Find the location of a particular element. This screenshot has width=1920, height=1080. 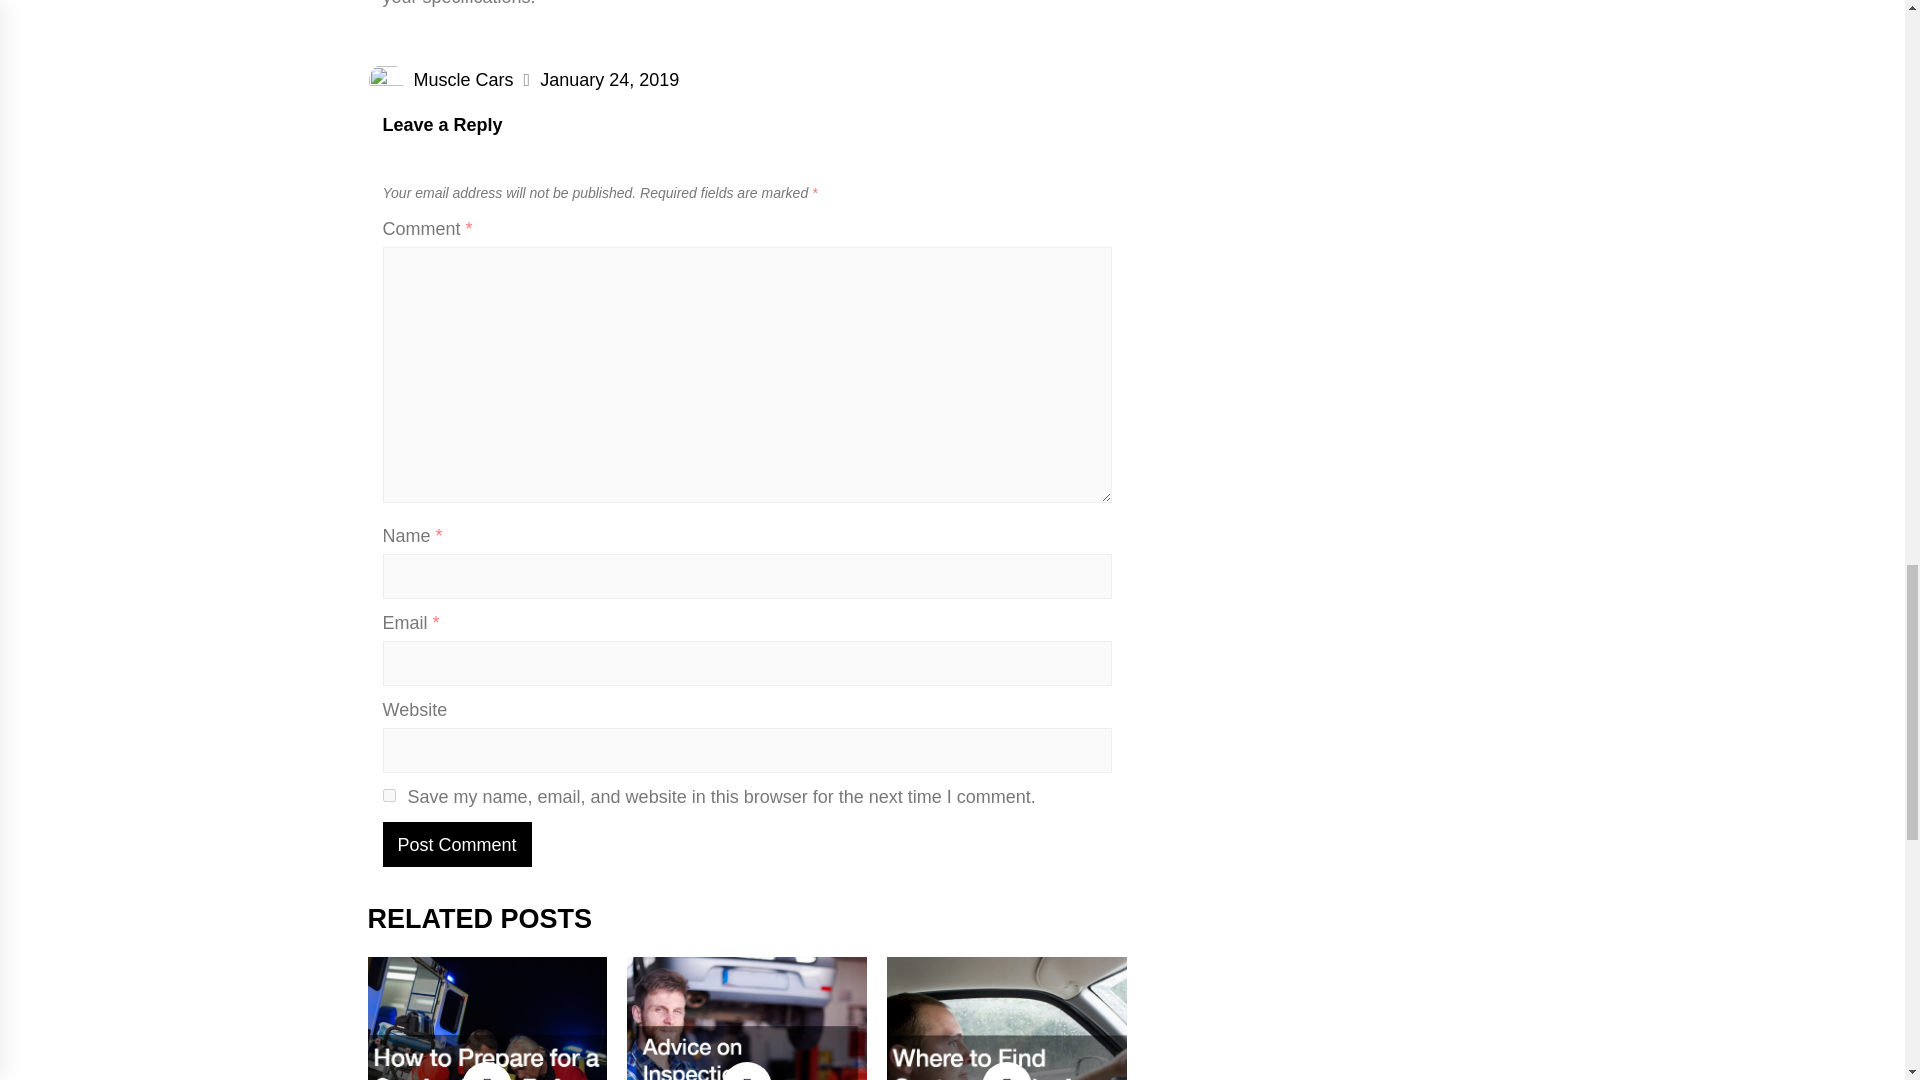

Muscle Cars is located at coordinates (464, 80).